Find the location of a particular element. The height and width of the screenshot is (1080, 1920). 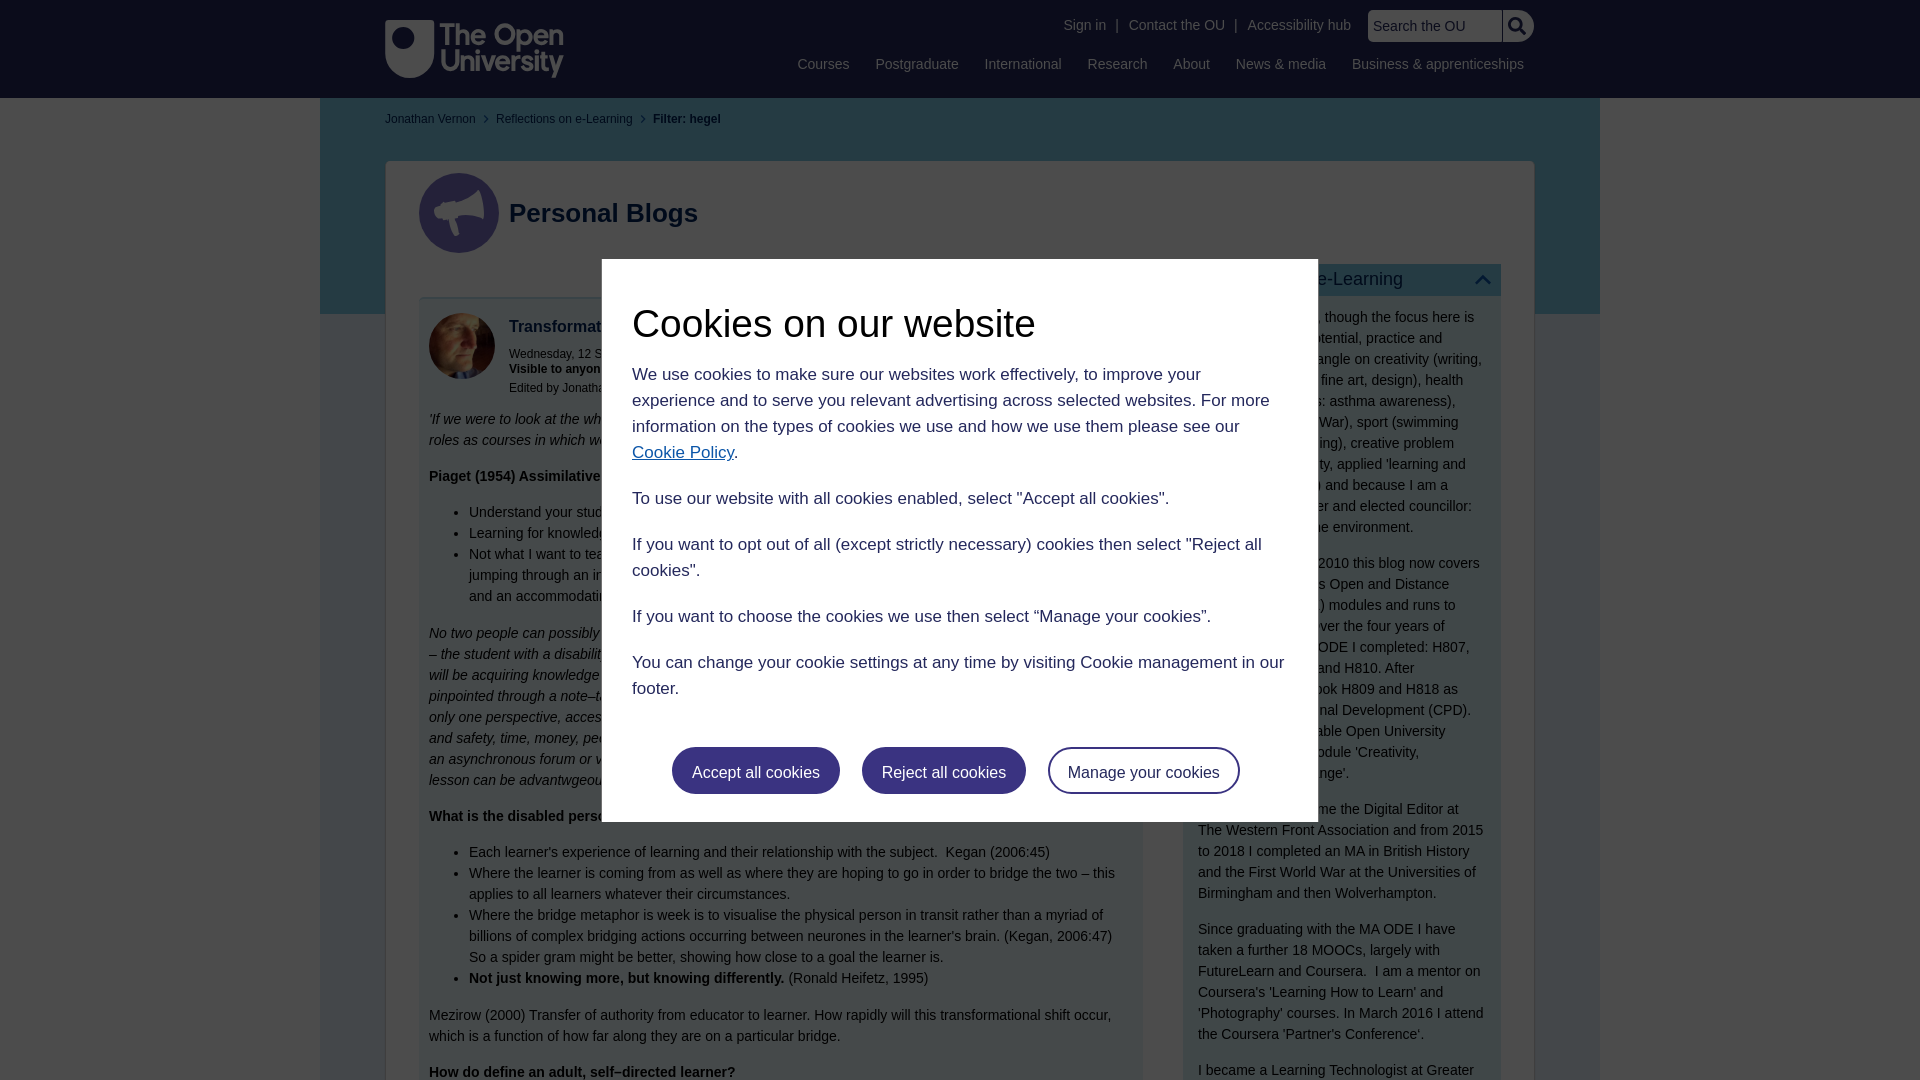

Research is located at coordinates (1118, 63).